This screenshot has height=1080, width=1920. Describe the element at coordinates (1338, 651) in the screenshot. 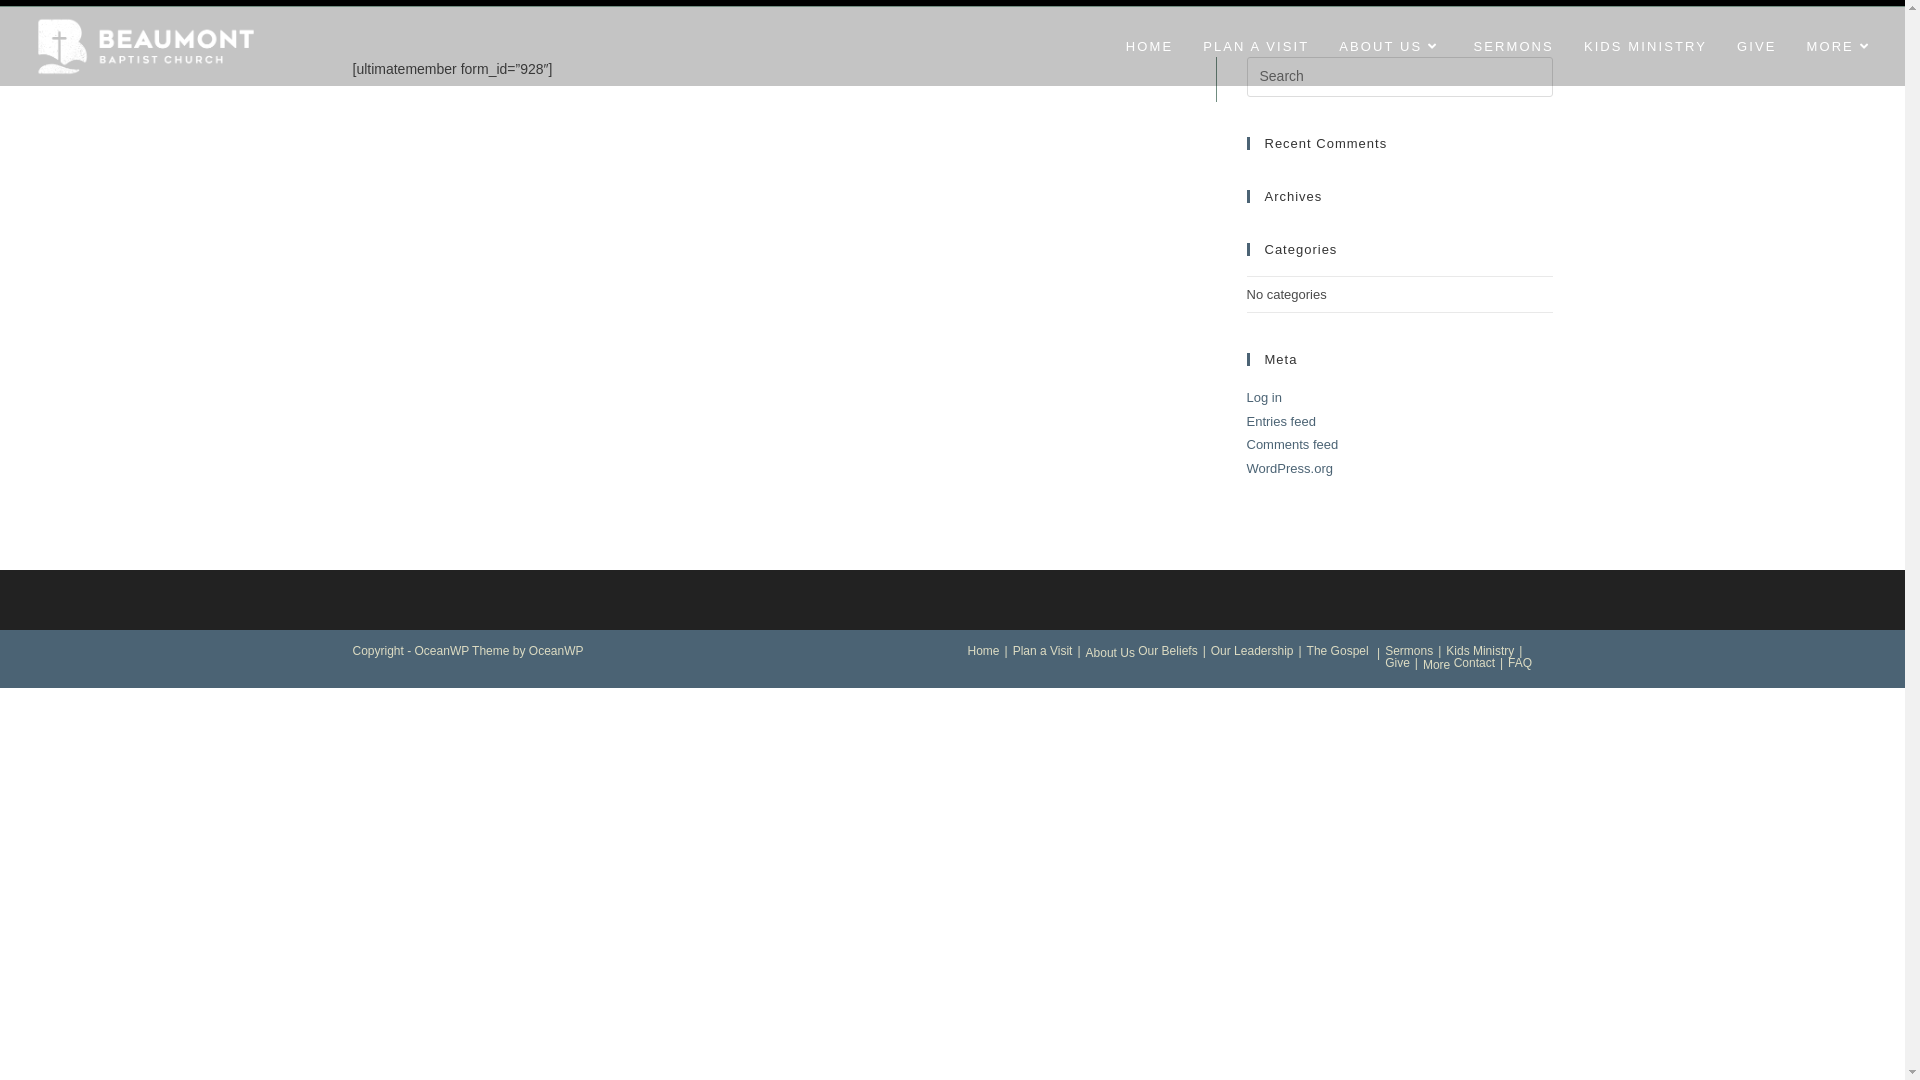

I see `The Gospel` at that location.